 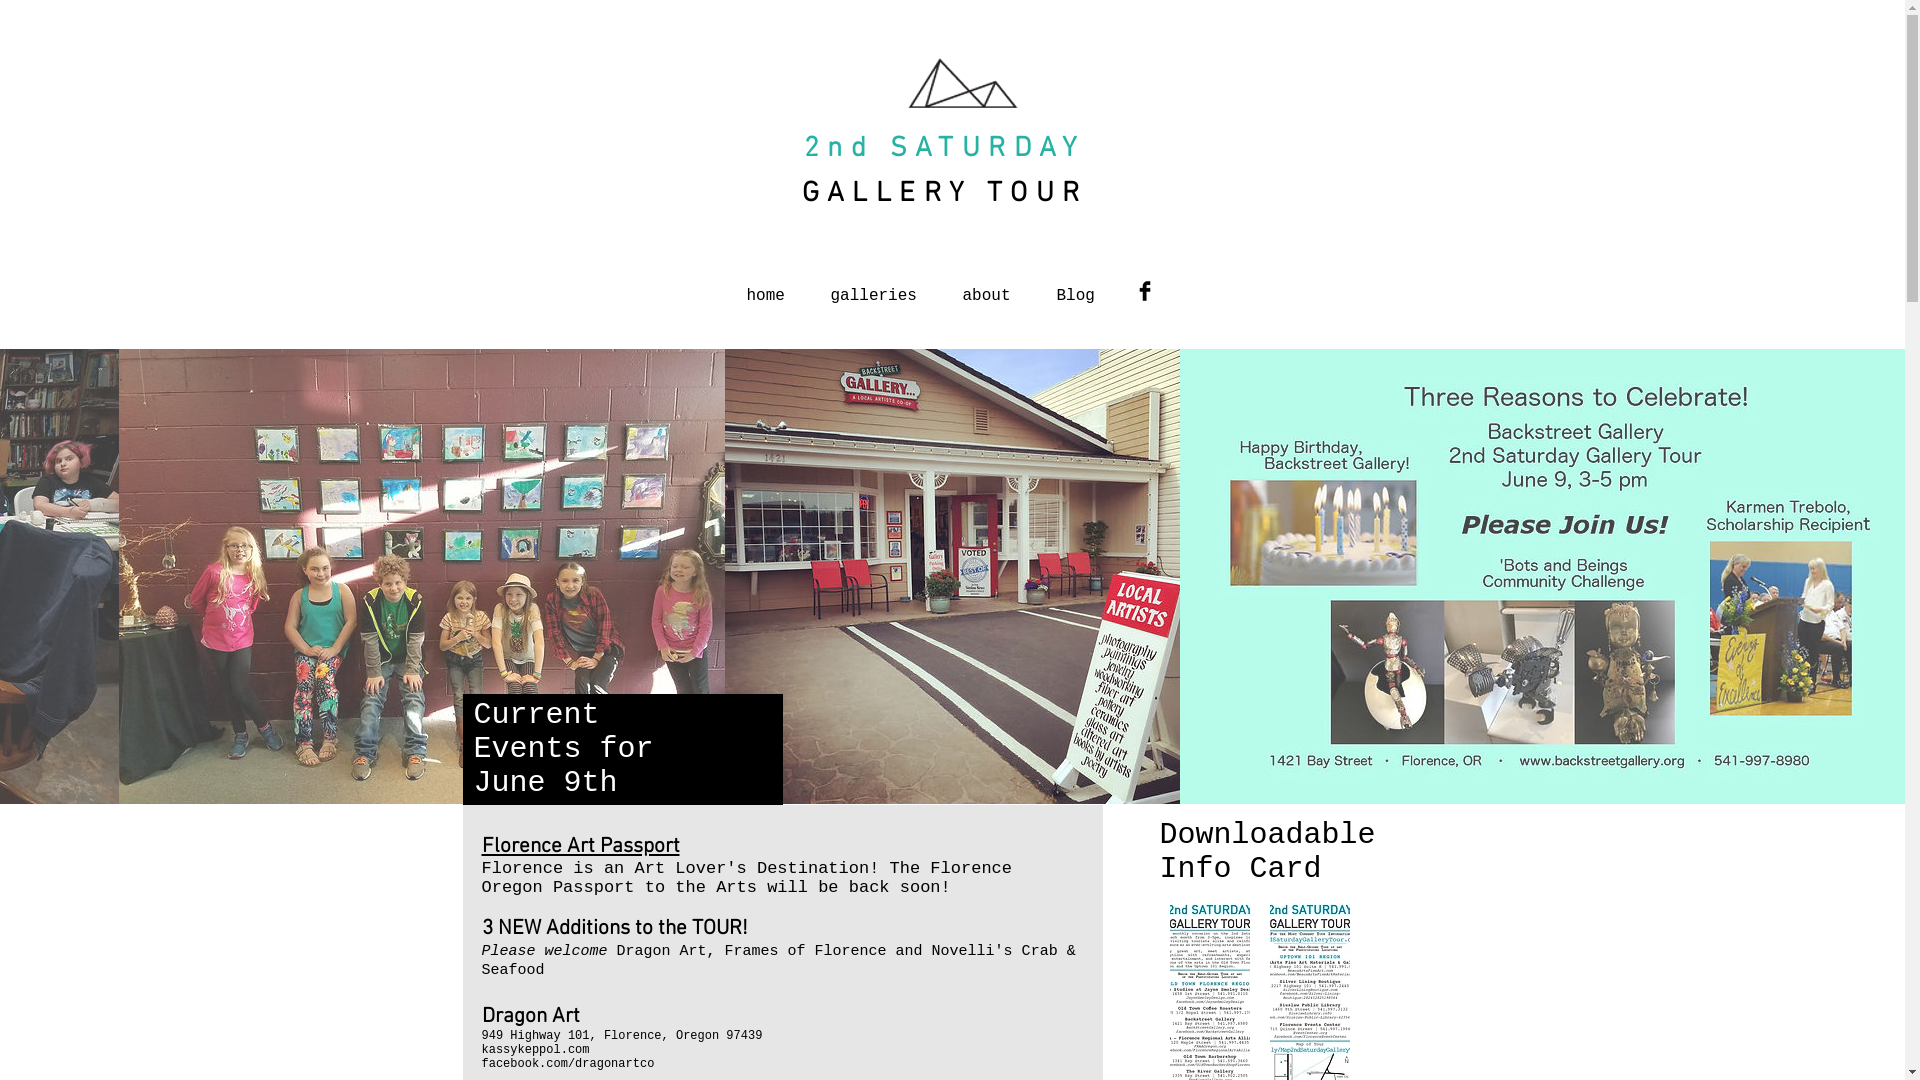 What do you see at coordinates (766, 287) in the screenshot?
I see `home` at bounding box center [766, 287].